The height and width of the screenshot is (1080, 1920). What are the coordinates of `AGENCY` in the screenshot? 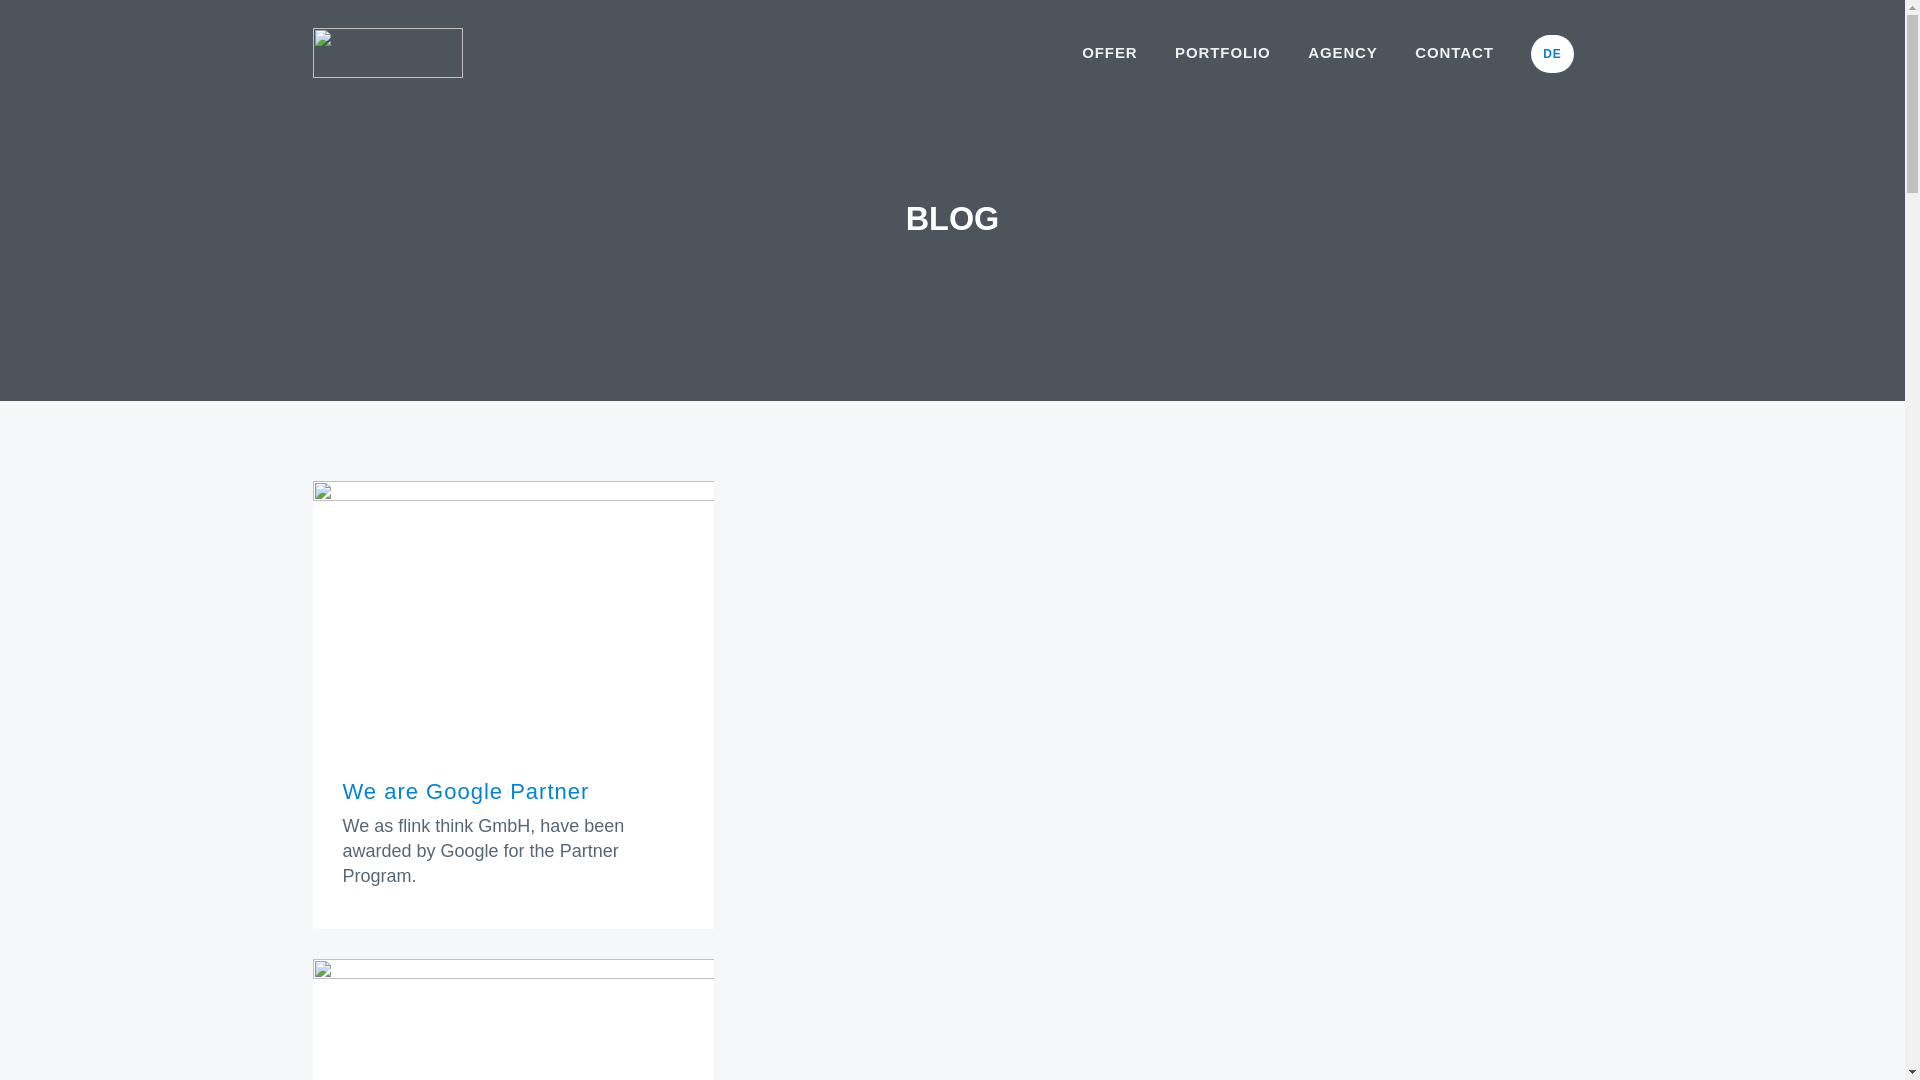 It's located at (1342, 52).